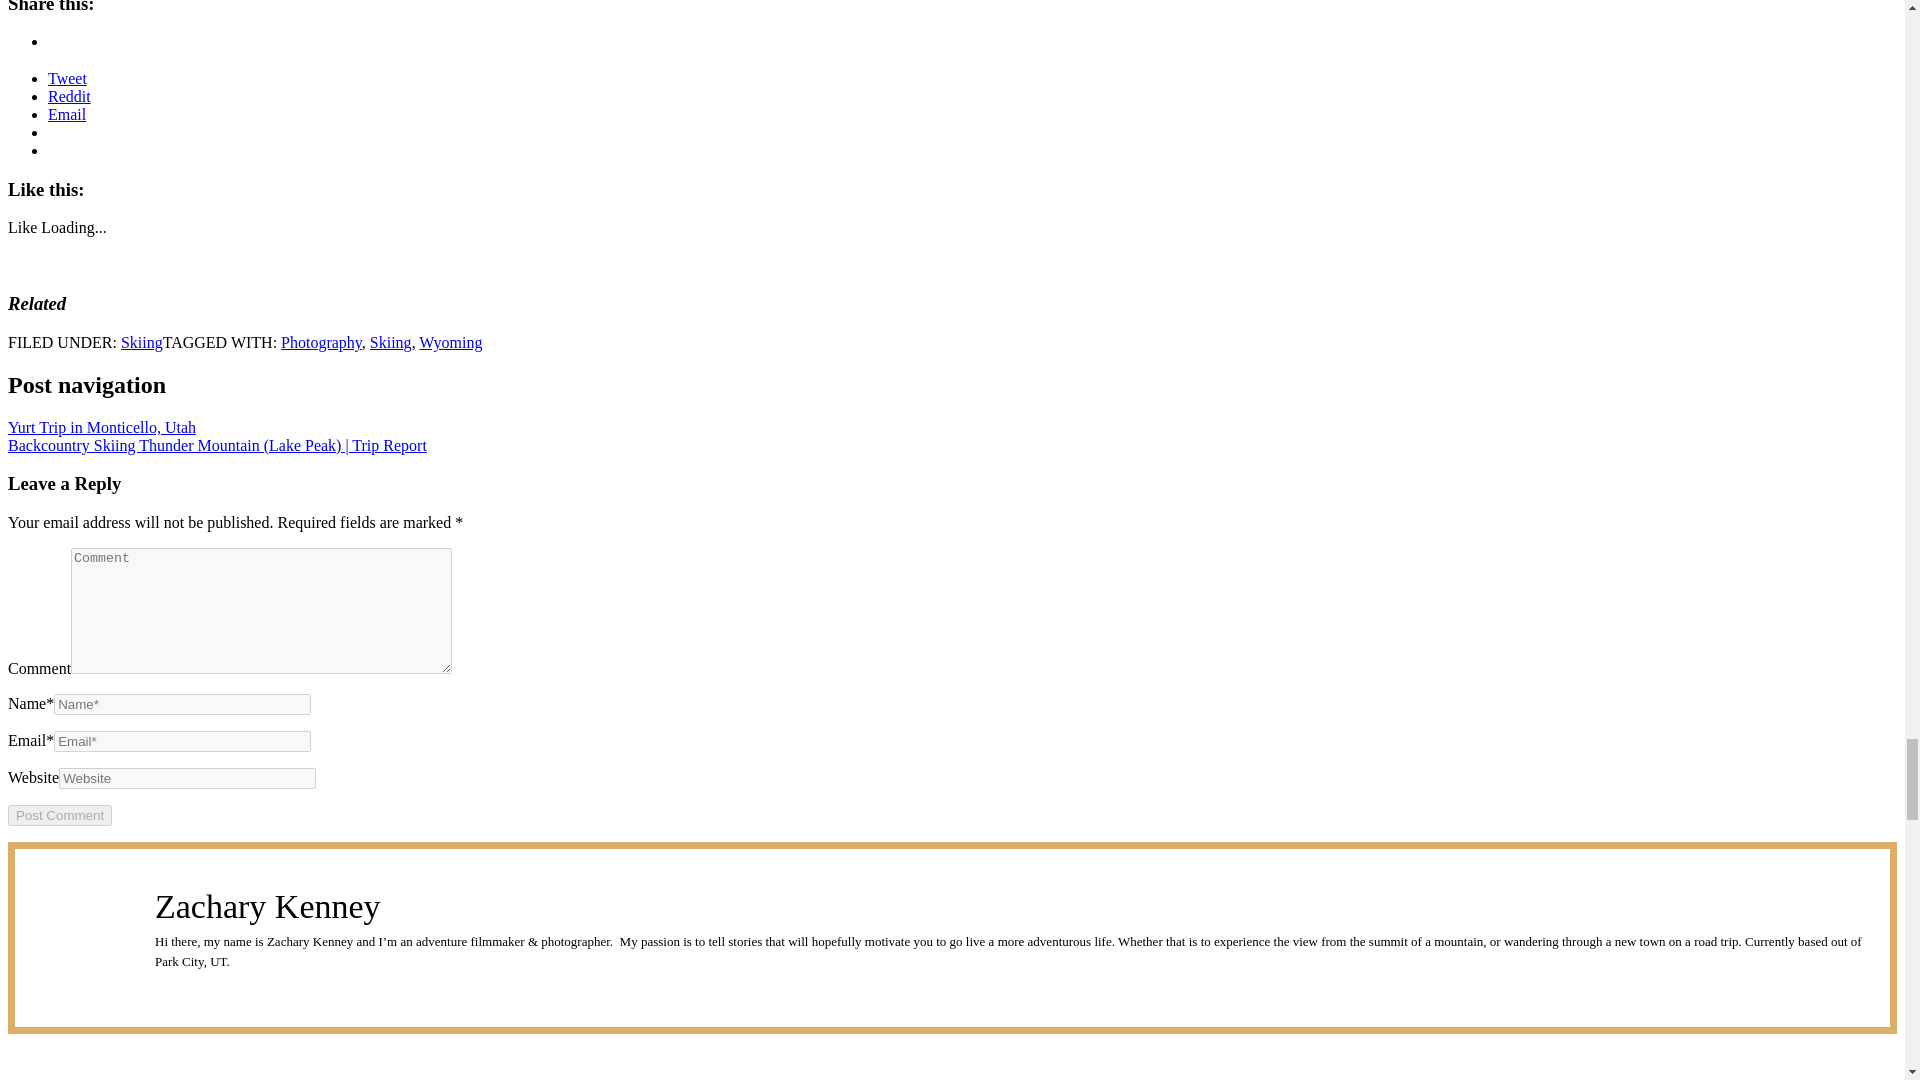 The height and width of the screenshot is (1080, 1920). Describe the element at coordinates (69, 96) in the screenshot. I see `Reddit` at that location.